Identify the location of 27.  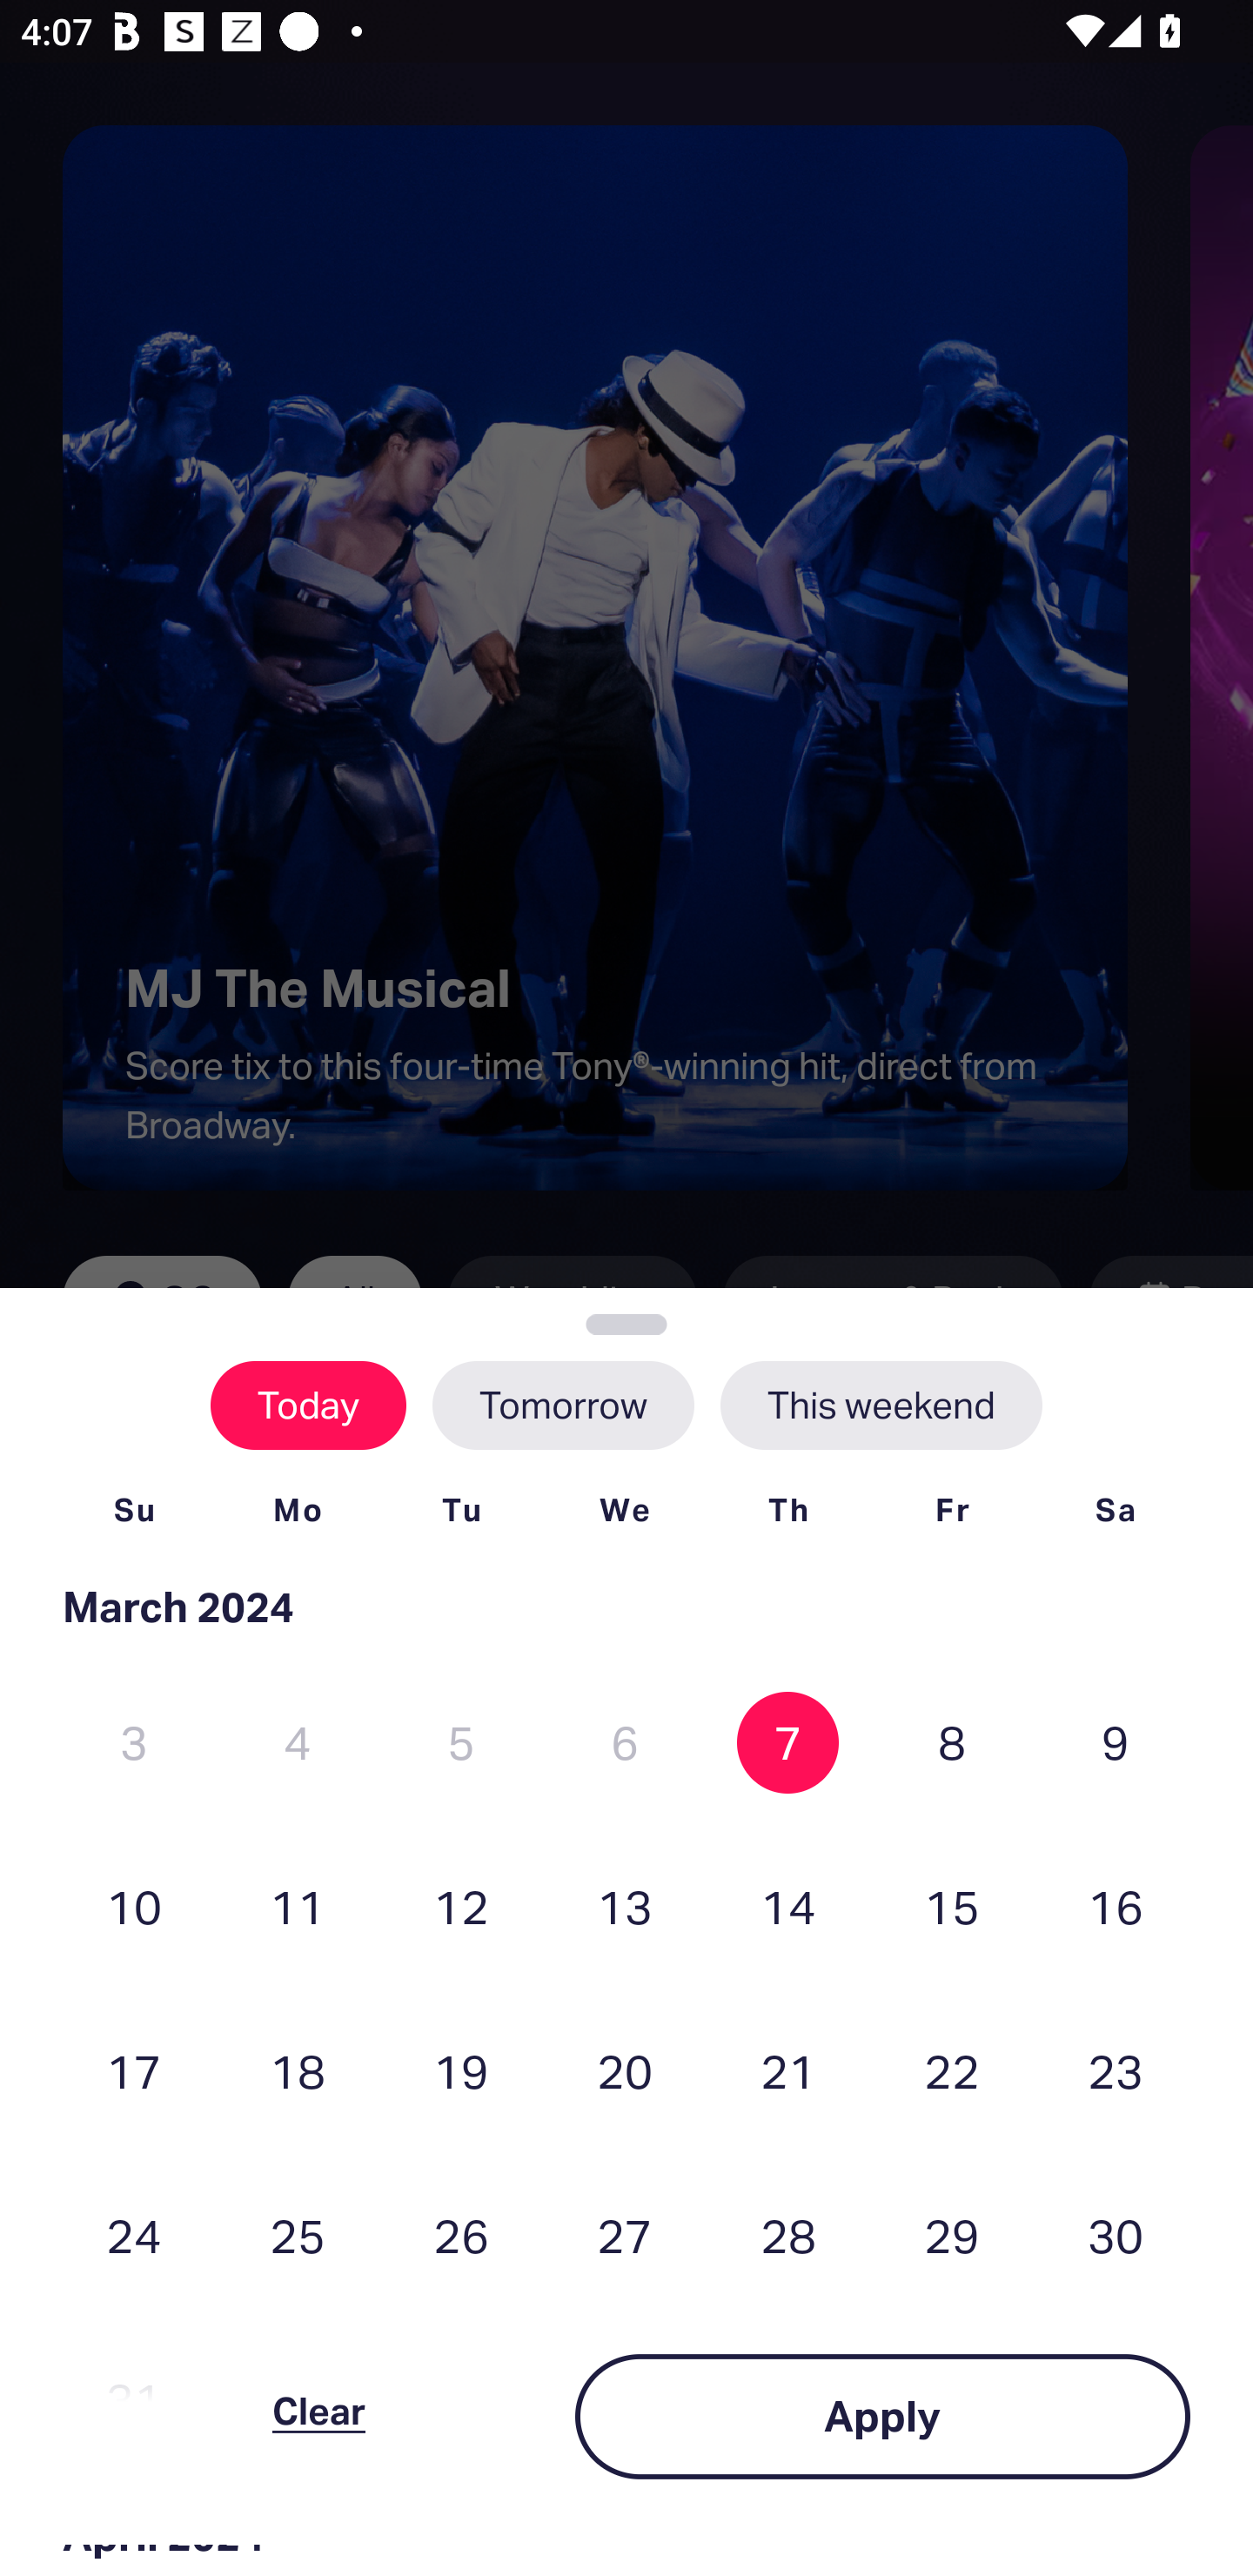
(625, 2236).